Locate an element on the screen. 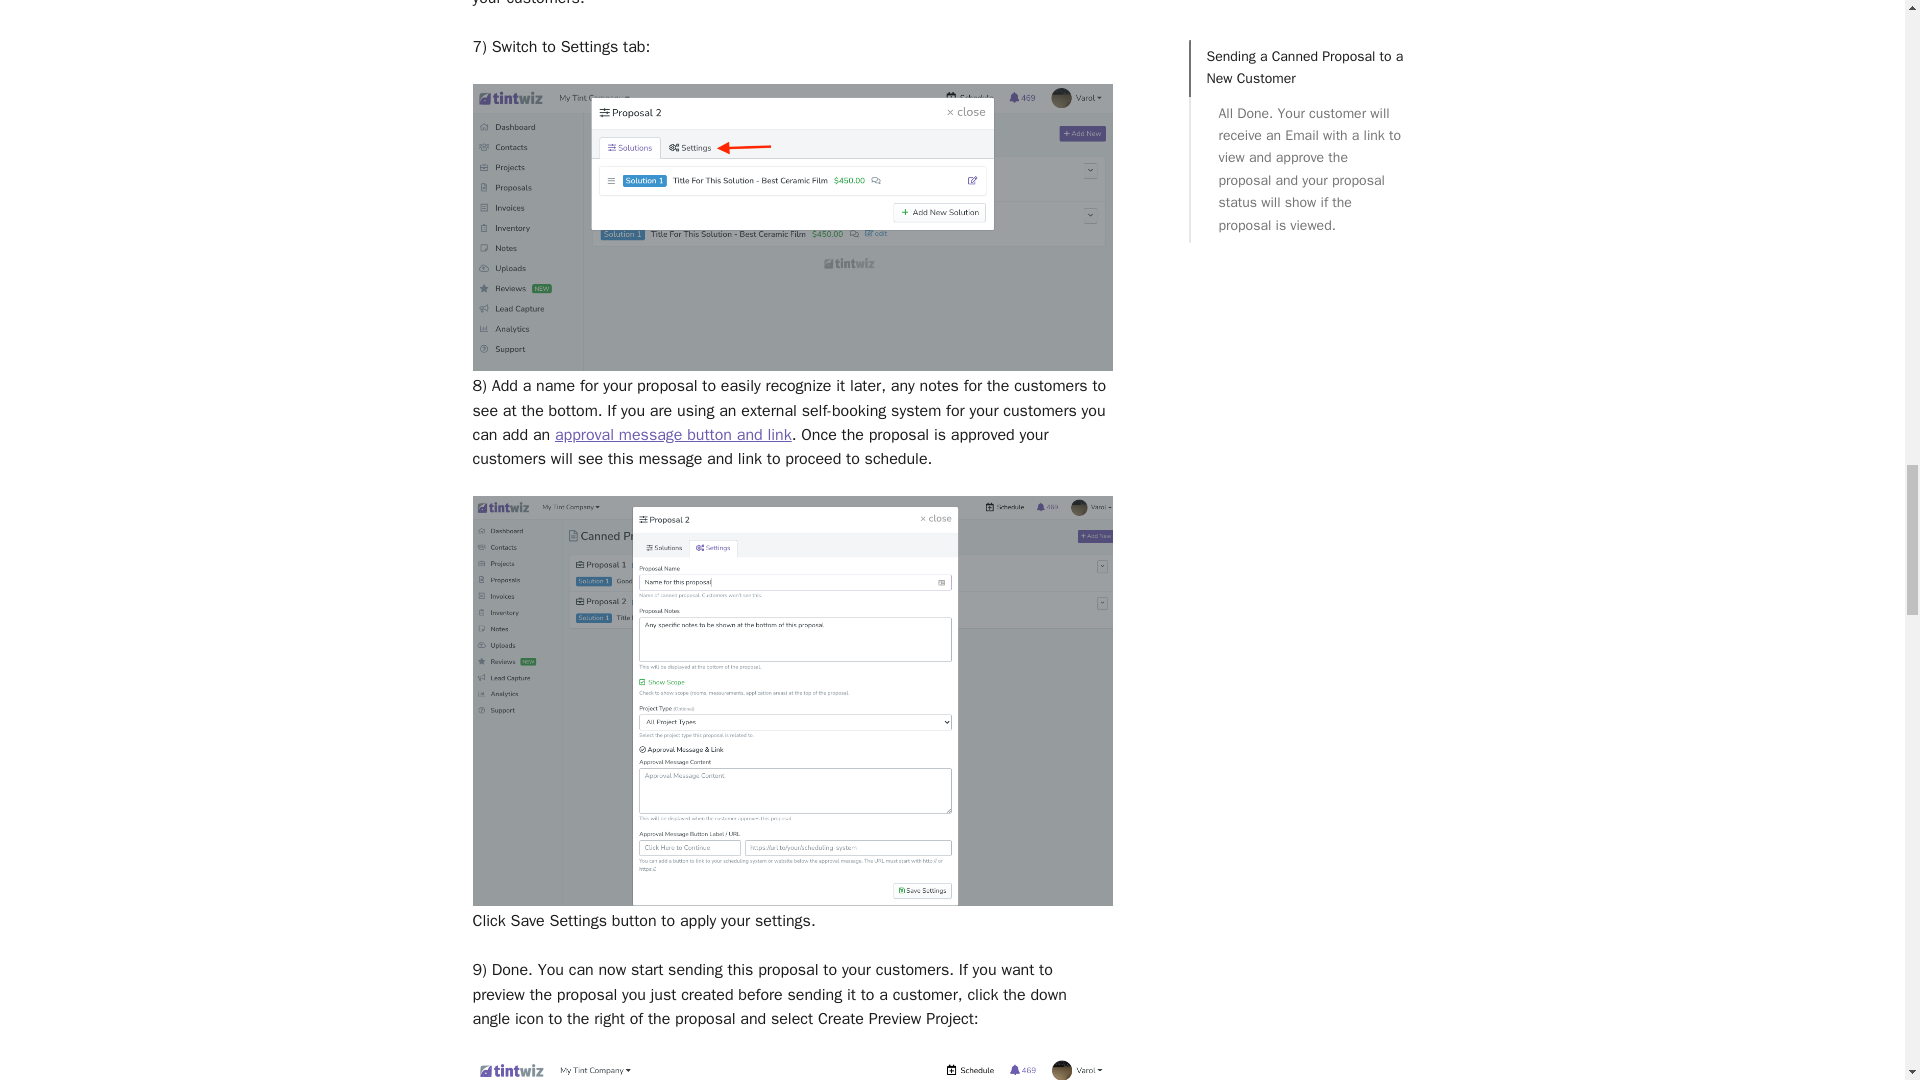 The image size is (1920, 1080). approval message button and link is located at coordinates (672, 434).